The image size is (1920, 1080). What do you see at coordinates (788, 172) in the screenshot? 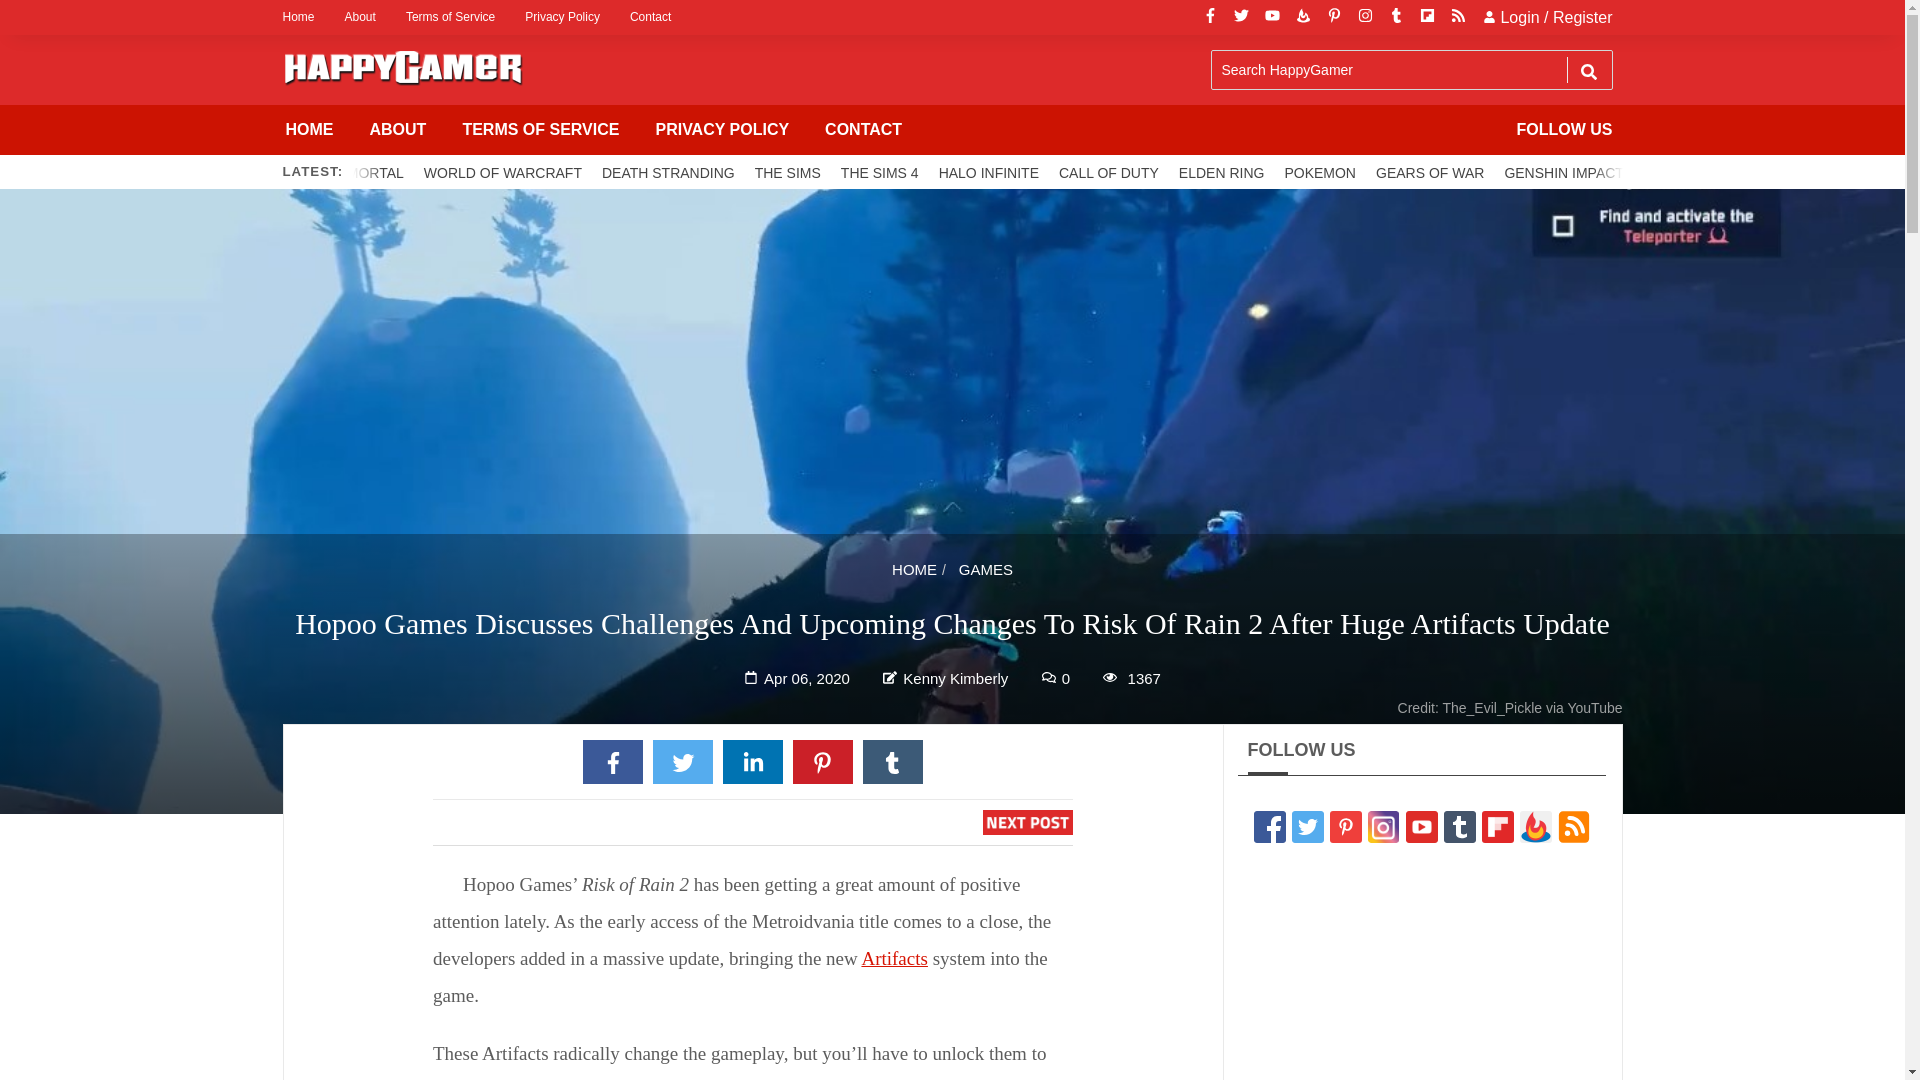
I see `THE SIMS` at bounding box center [788, 172].